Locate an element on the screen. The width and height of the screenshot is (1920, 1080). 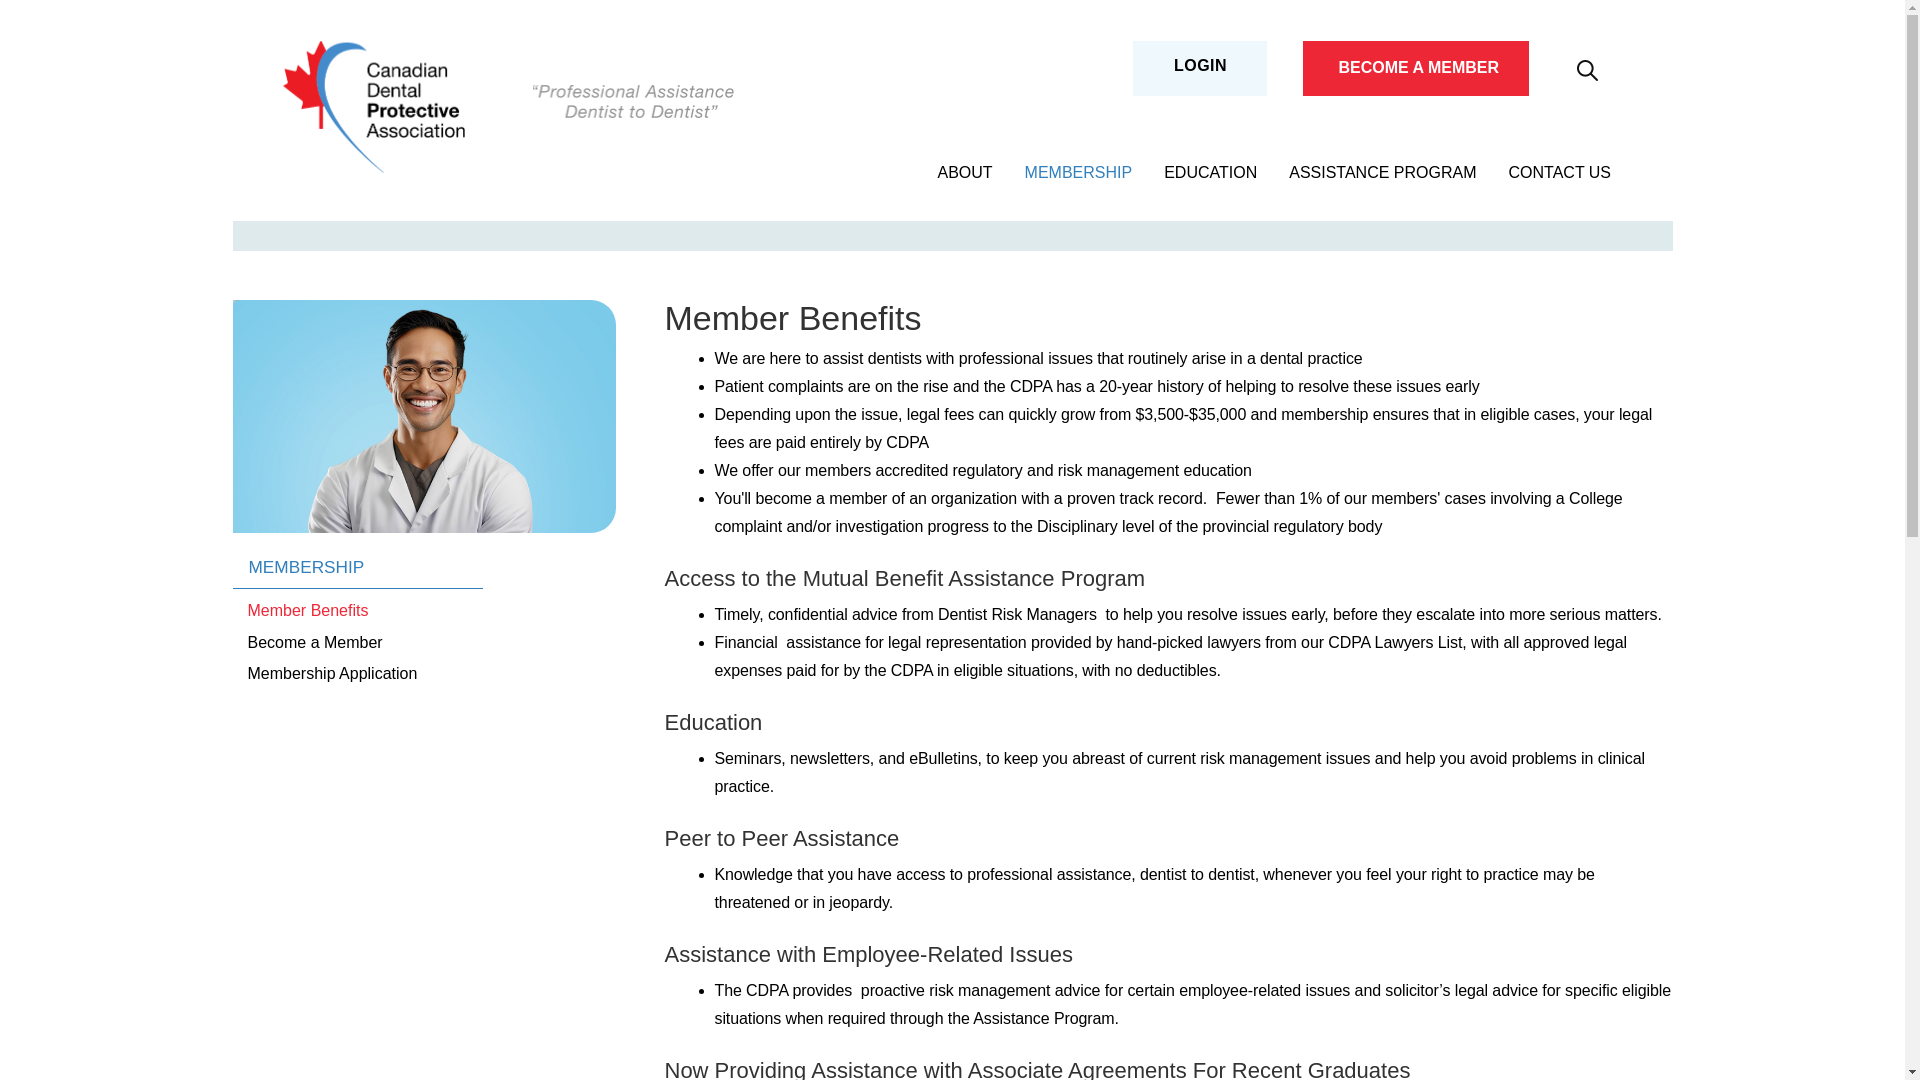
LOGIN is located at coordinates (1200, 64).